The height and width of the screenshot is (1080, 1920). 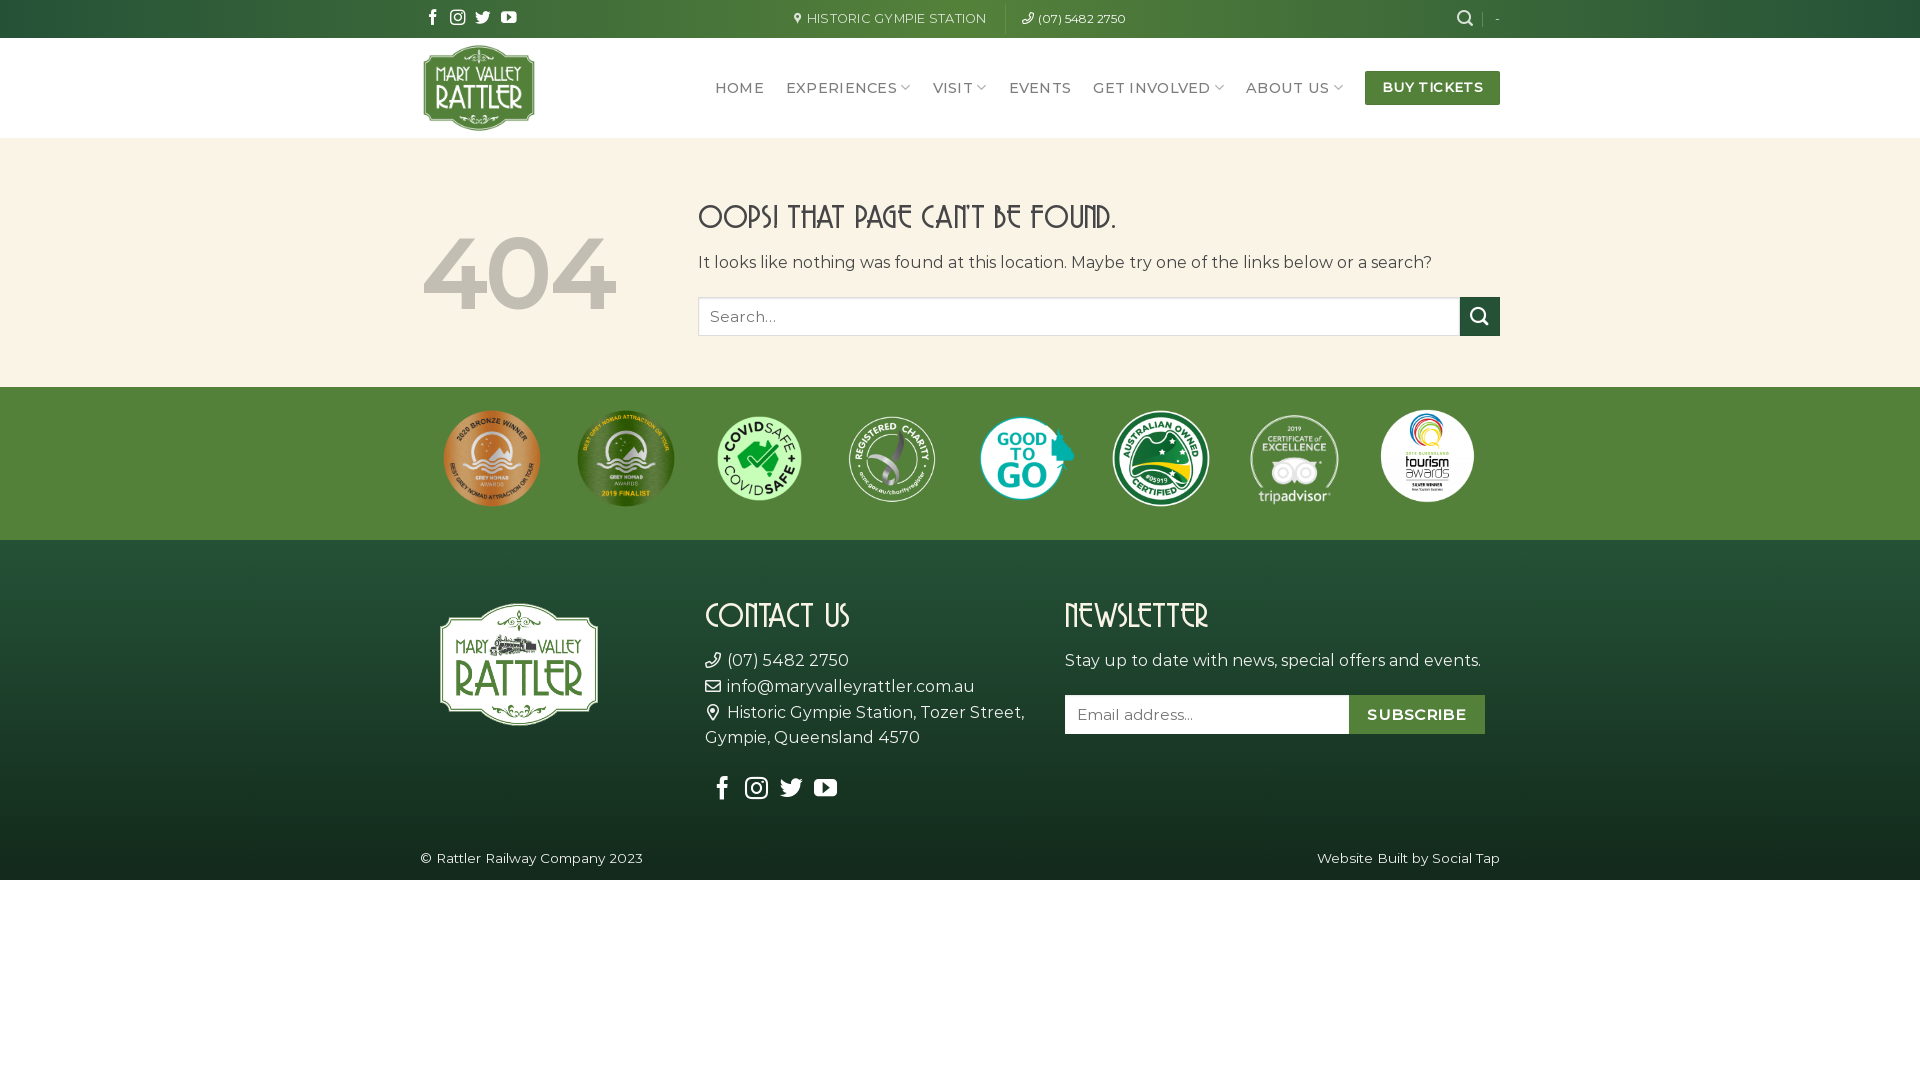 I want to click on ABOUT US, so click(x=1294, y=88).